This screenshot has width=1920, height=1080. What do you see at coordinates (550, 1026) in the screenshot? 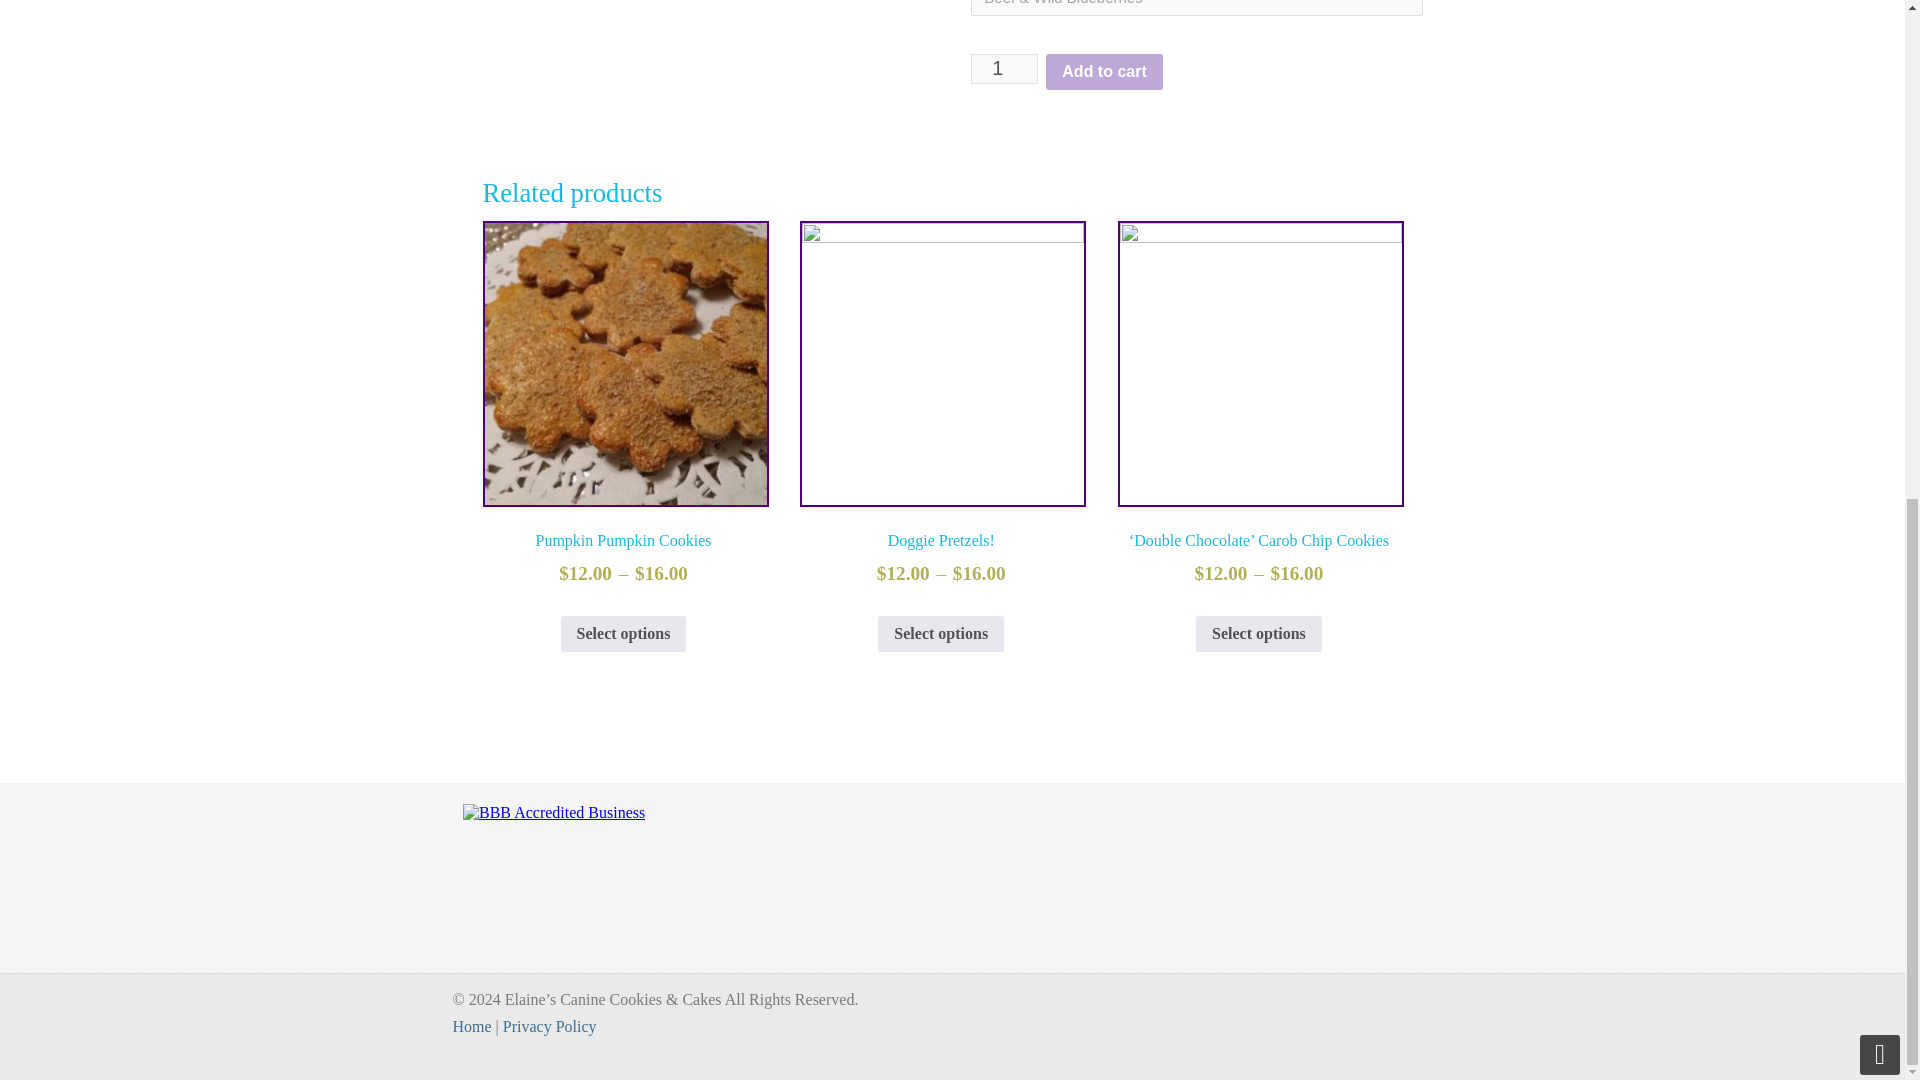
I see `Privacy Policy` at bounding box center [550, 1026].